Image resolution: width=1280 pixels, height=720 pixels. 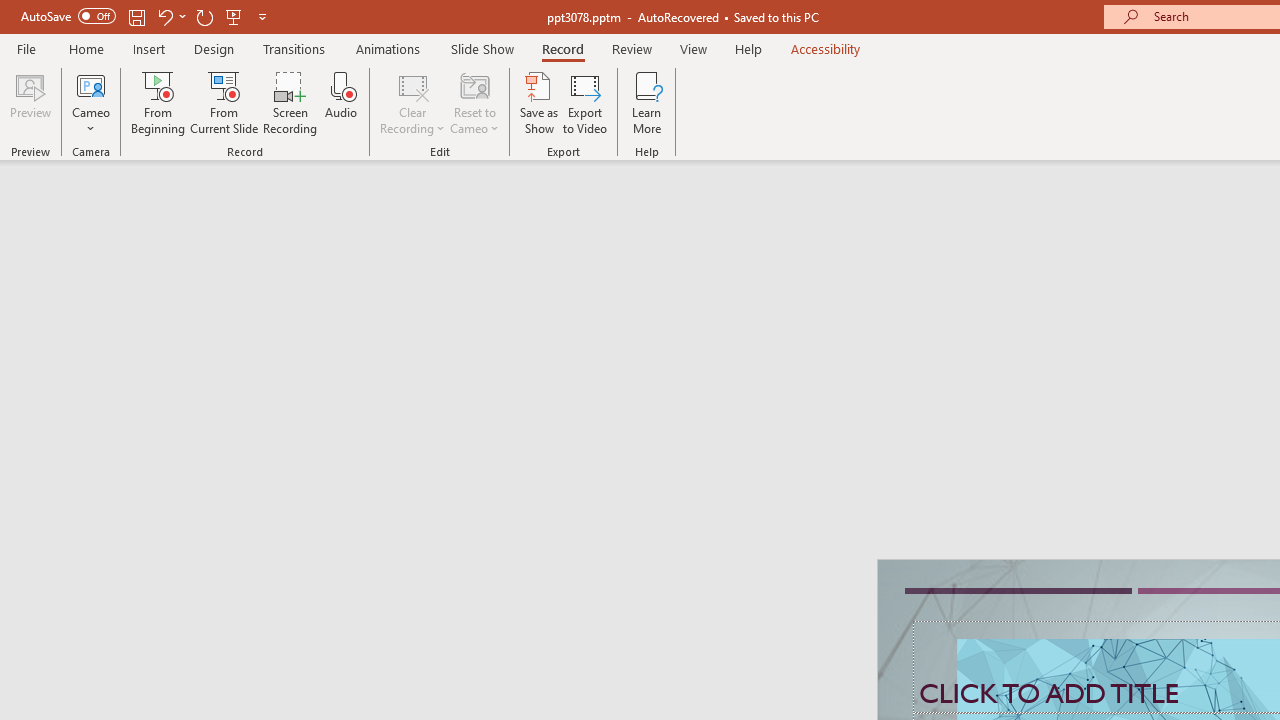 What do you see at coordinates (864, 322) in the screenshot?
I see `test.ipynb` at bounding box center [864, 322].